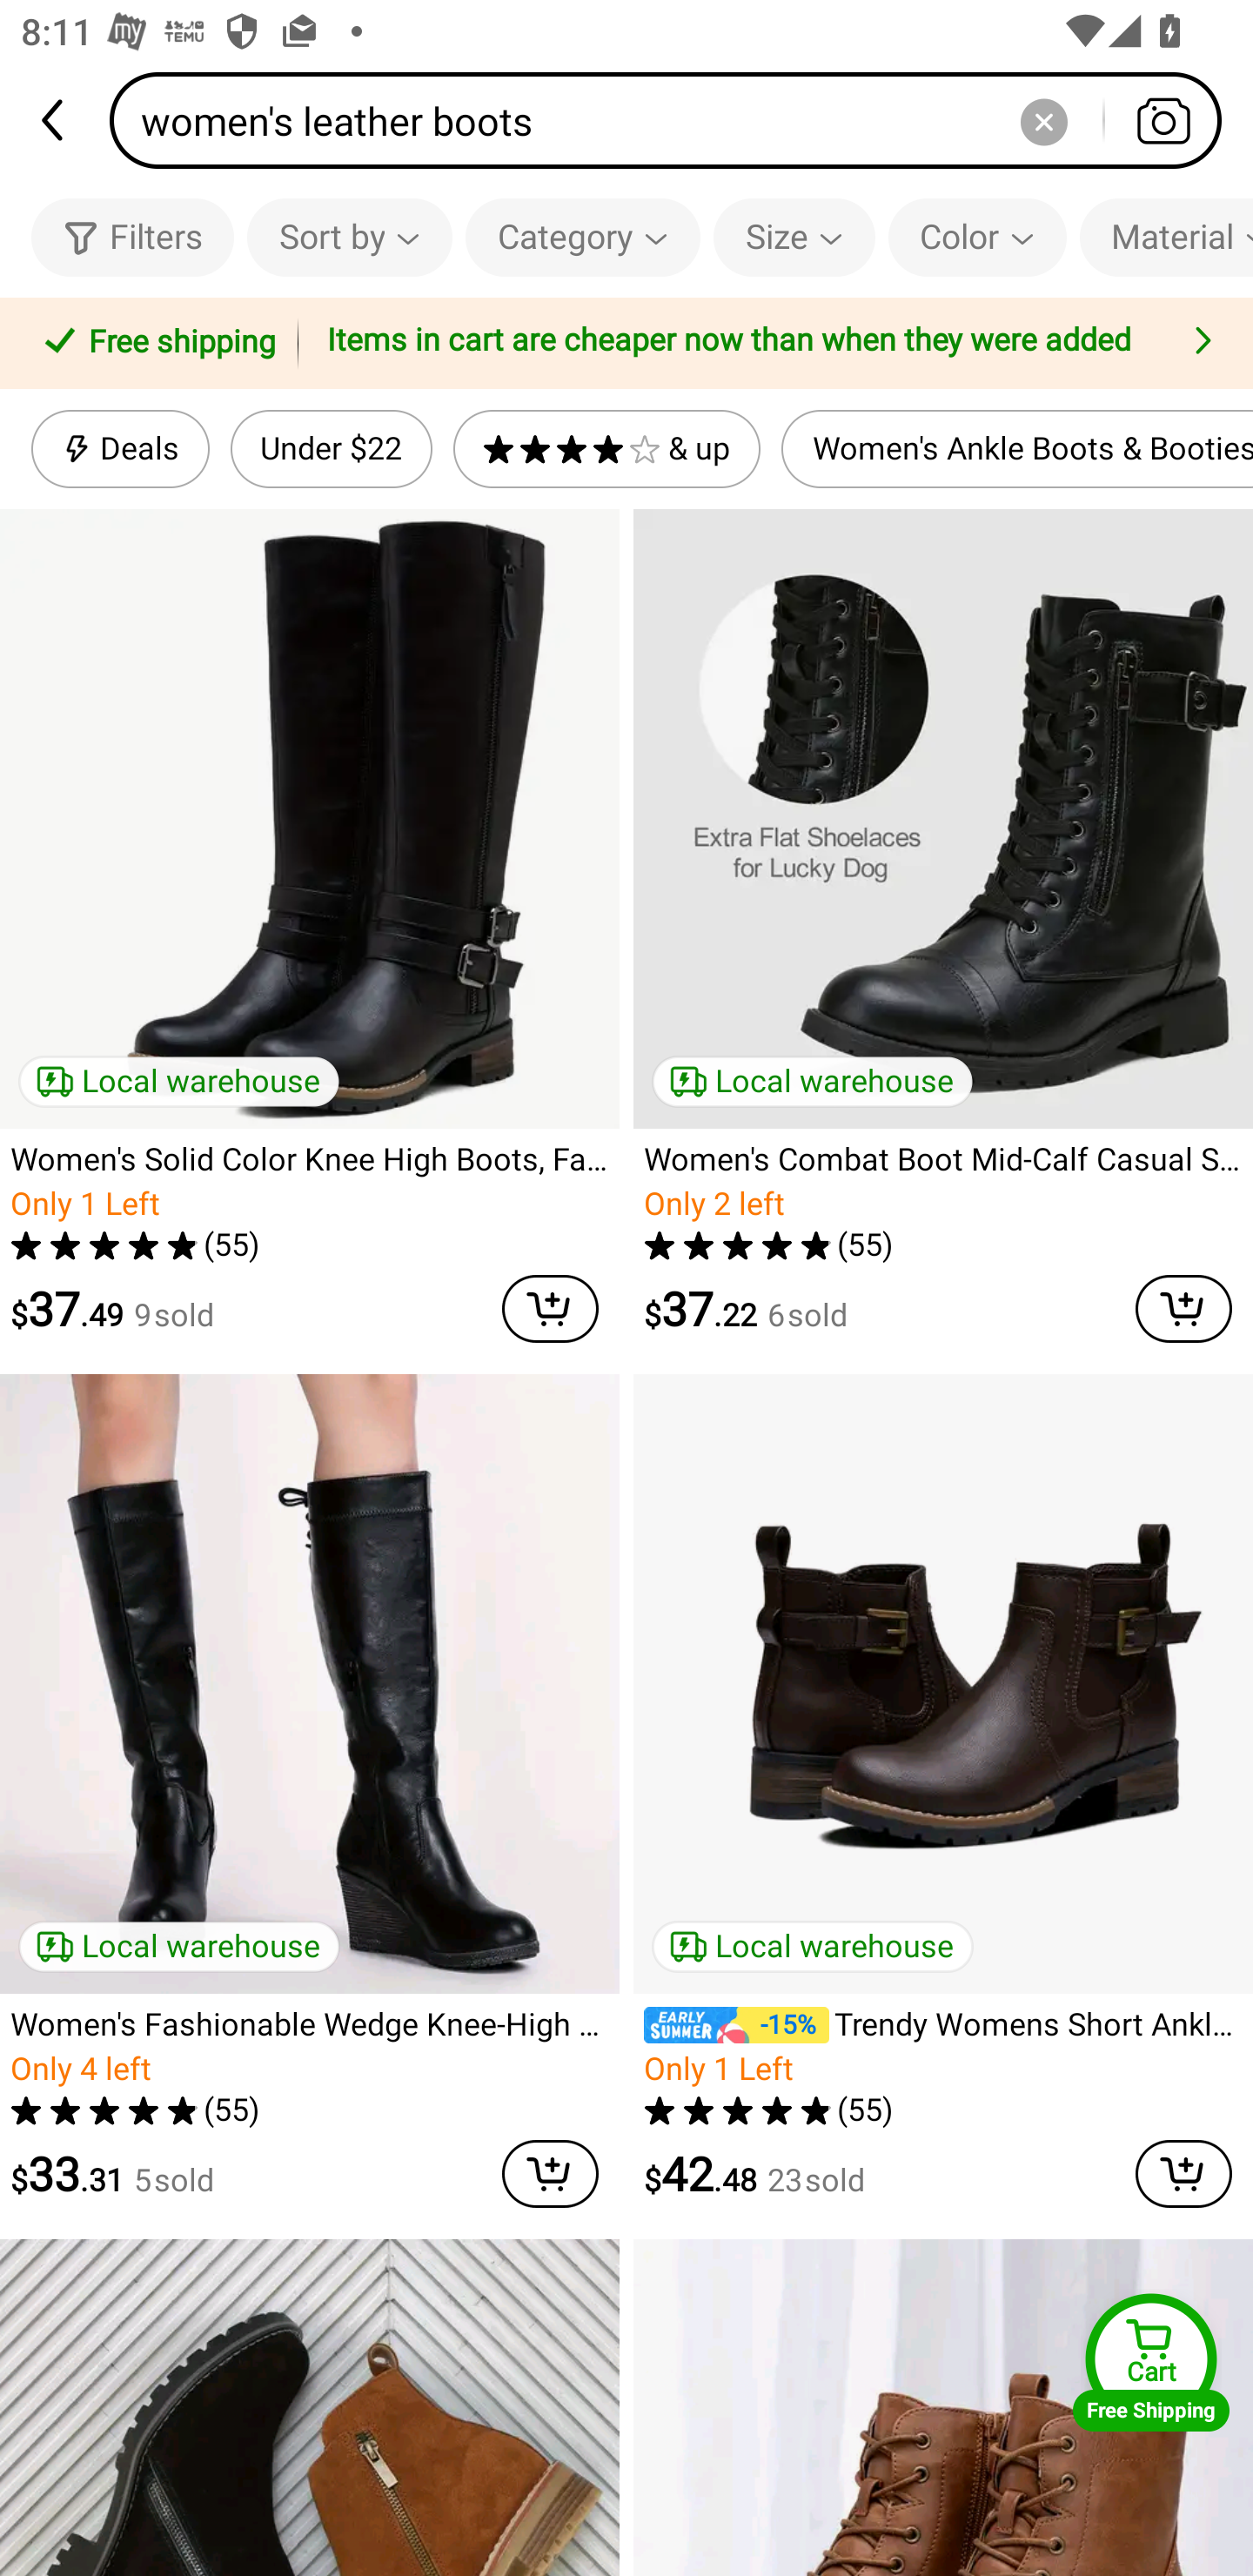 The width and height of the screenshot is (1253, 2576). Describe the element at coordinates (583, 237) in the screenshot. I see `Category` at that location.